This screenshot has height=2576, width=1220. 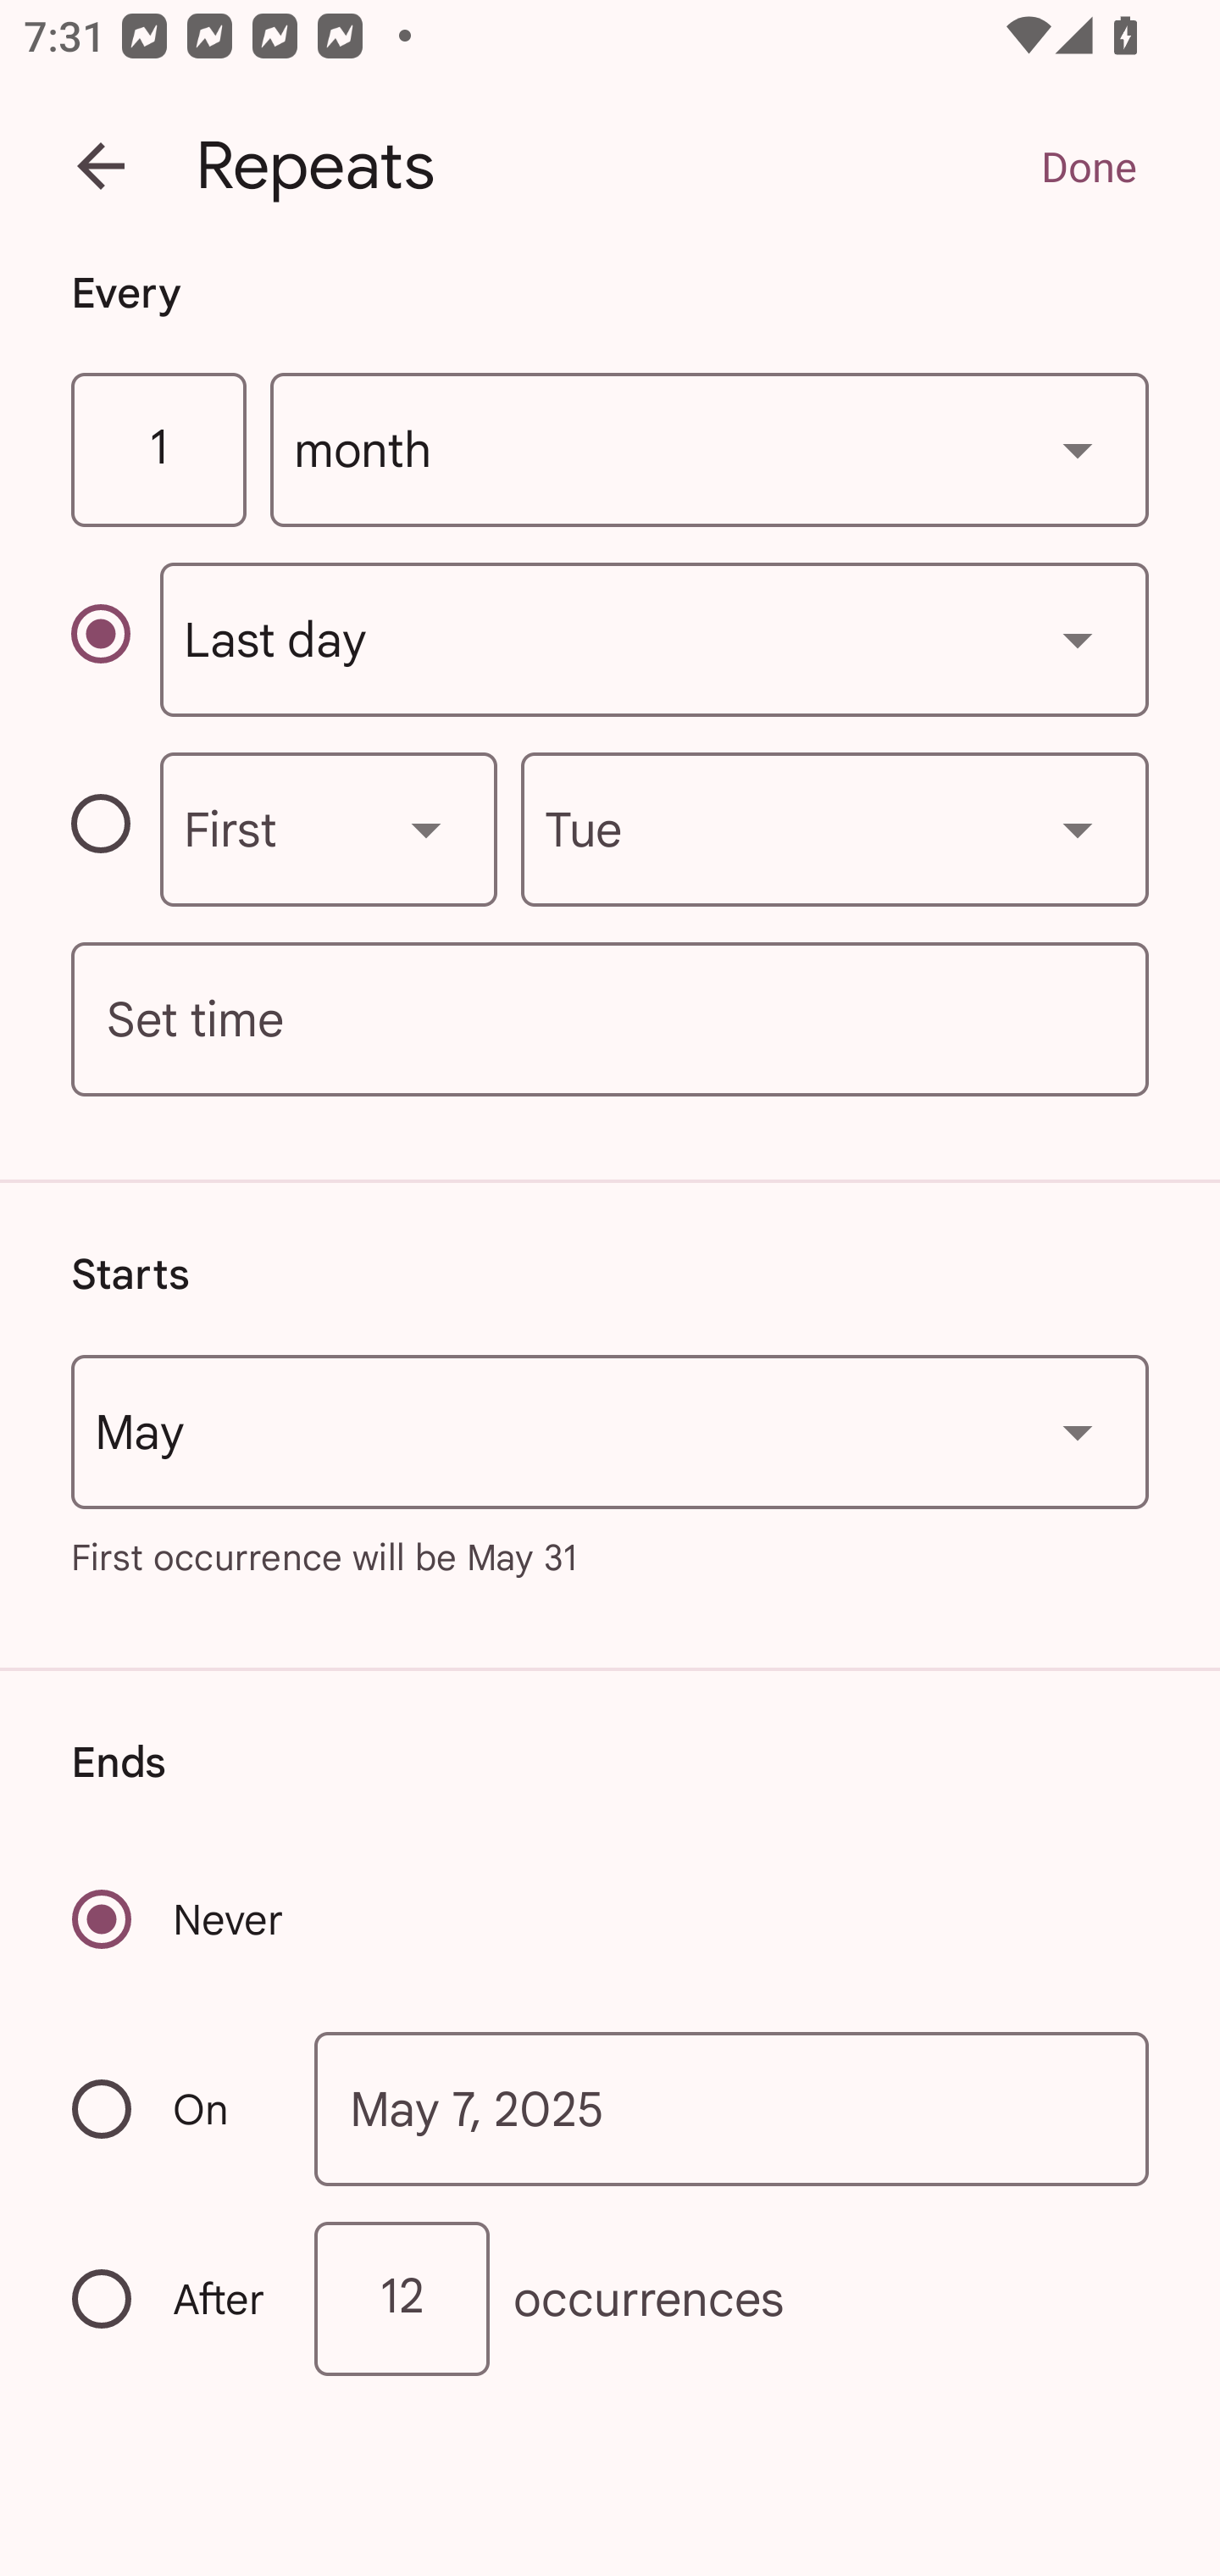 What do you see at coordinates (402, 2297) in the screenshot?
I see `12` at bounding box center [402, 2297].